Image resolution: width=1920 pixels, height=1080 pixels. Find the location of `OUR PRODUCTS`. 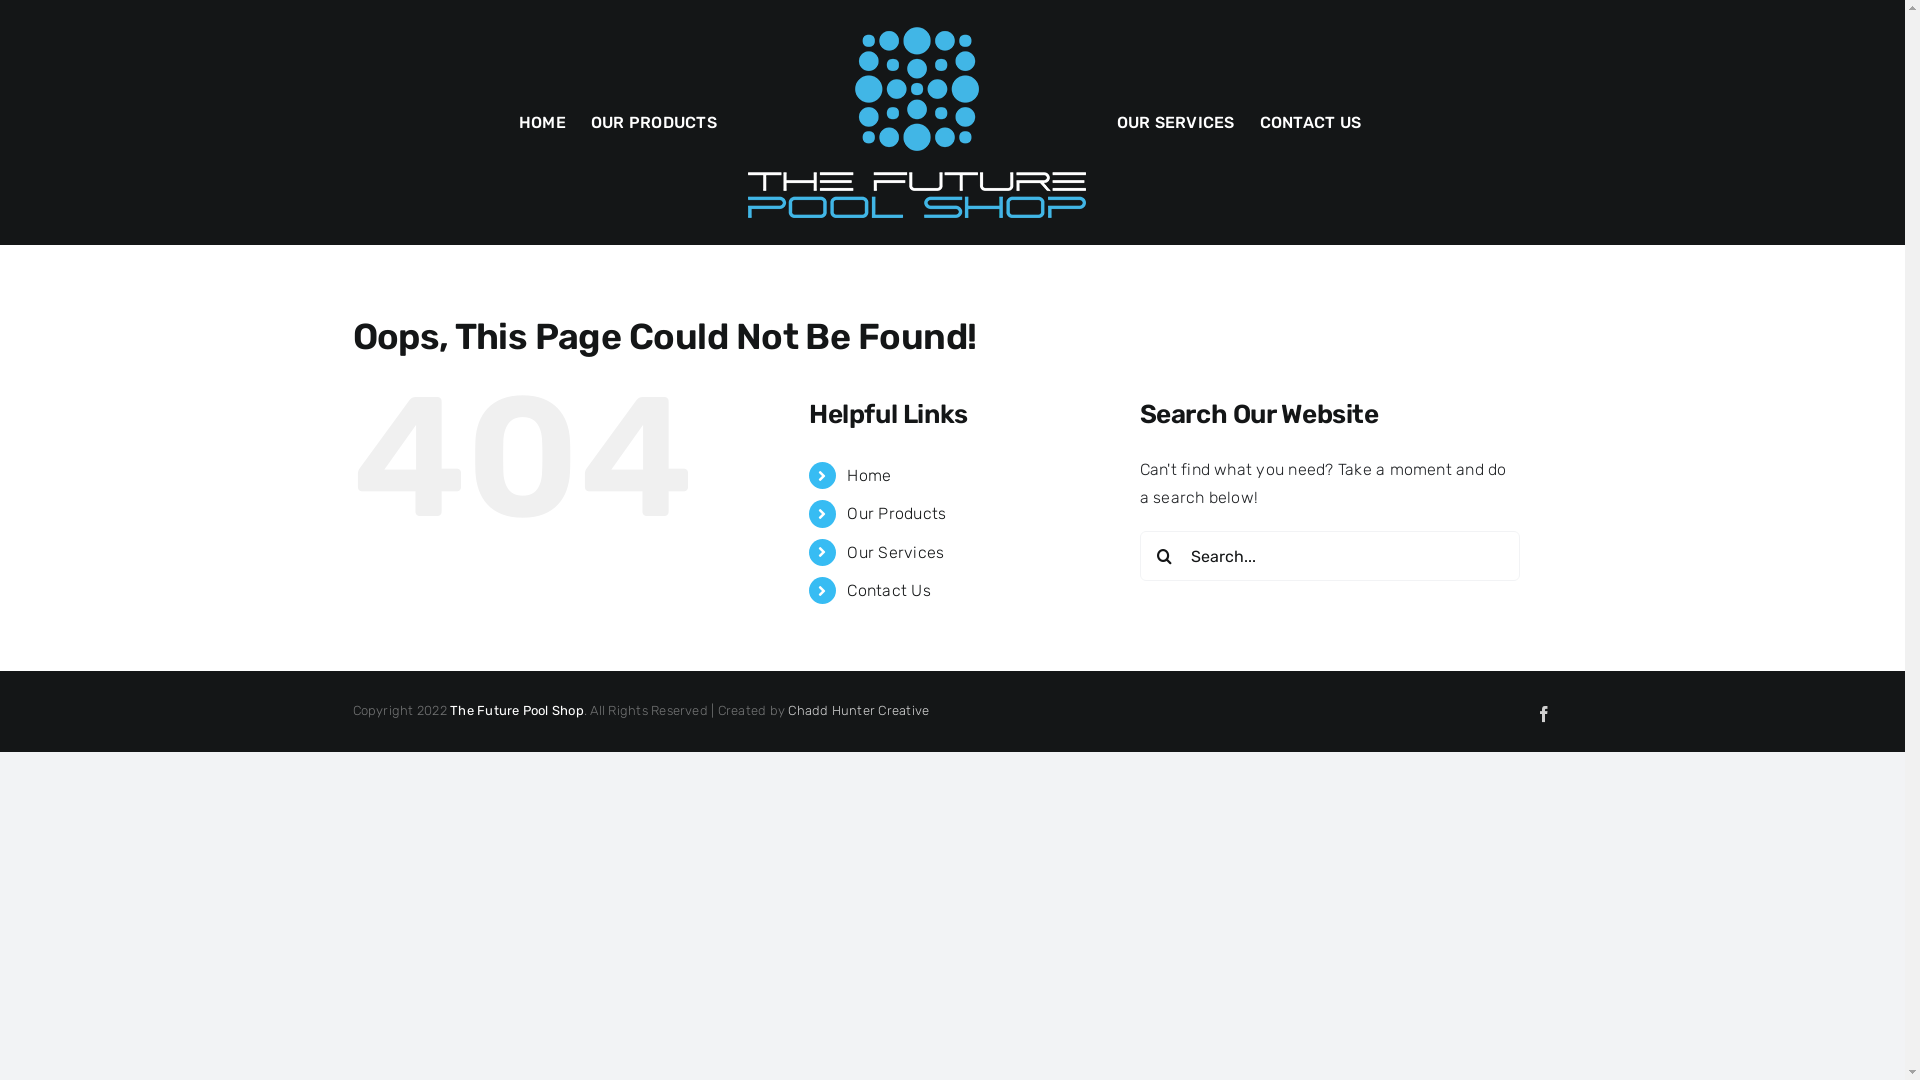

OUR PRODUCTS is located at coordinates (654, 122).